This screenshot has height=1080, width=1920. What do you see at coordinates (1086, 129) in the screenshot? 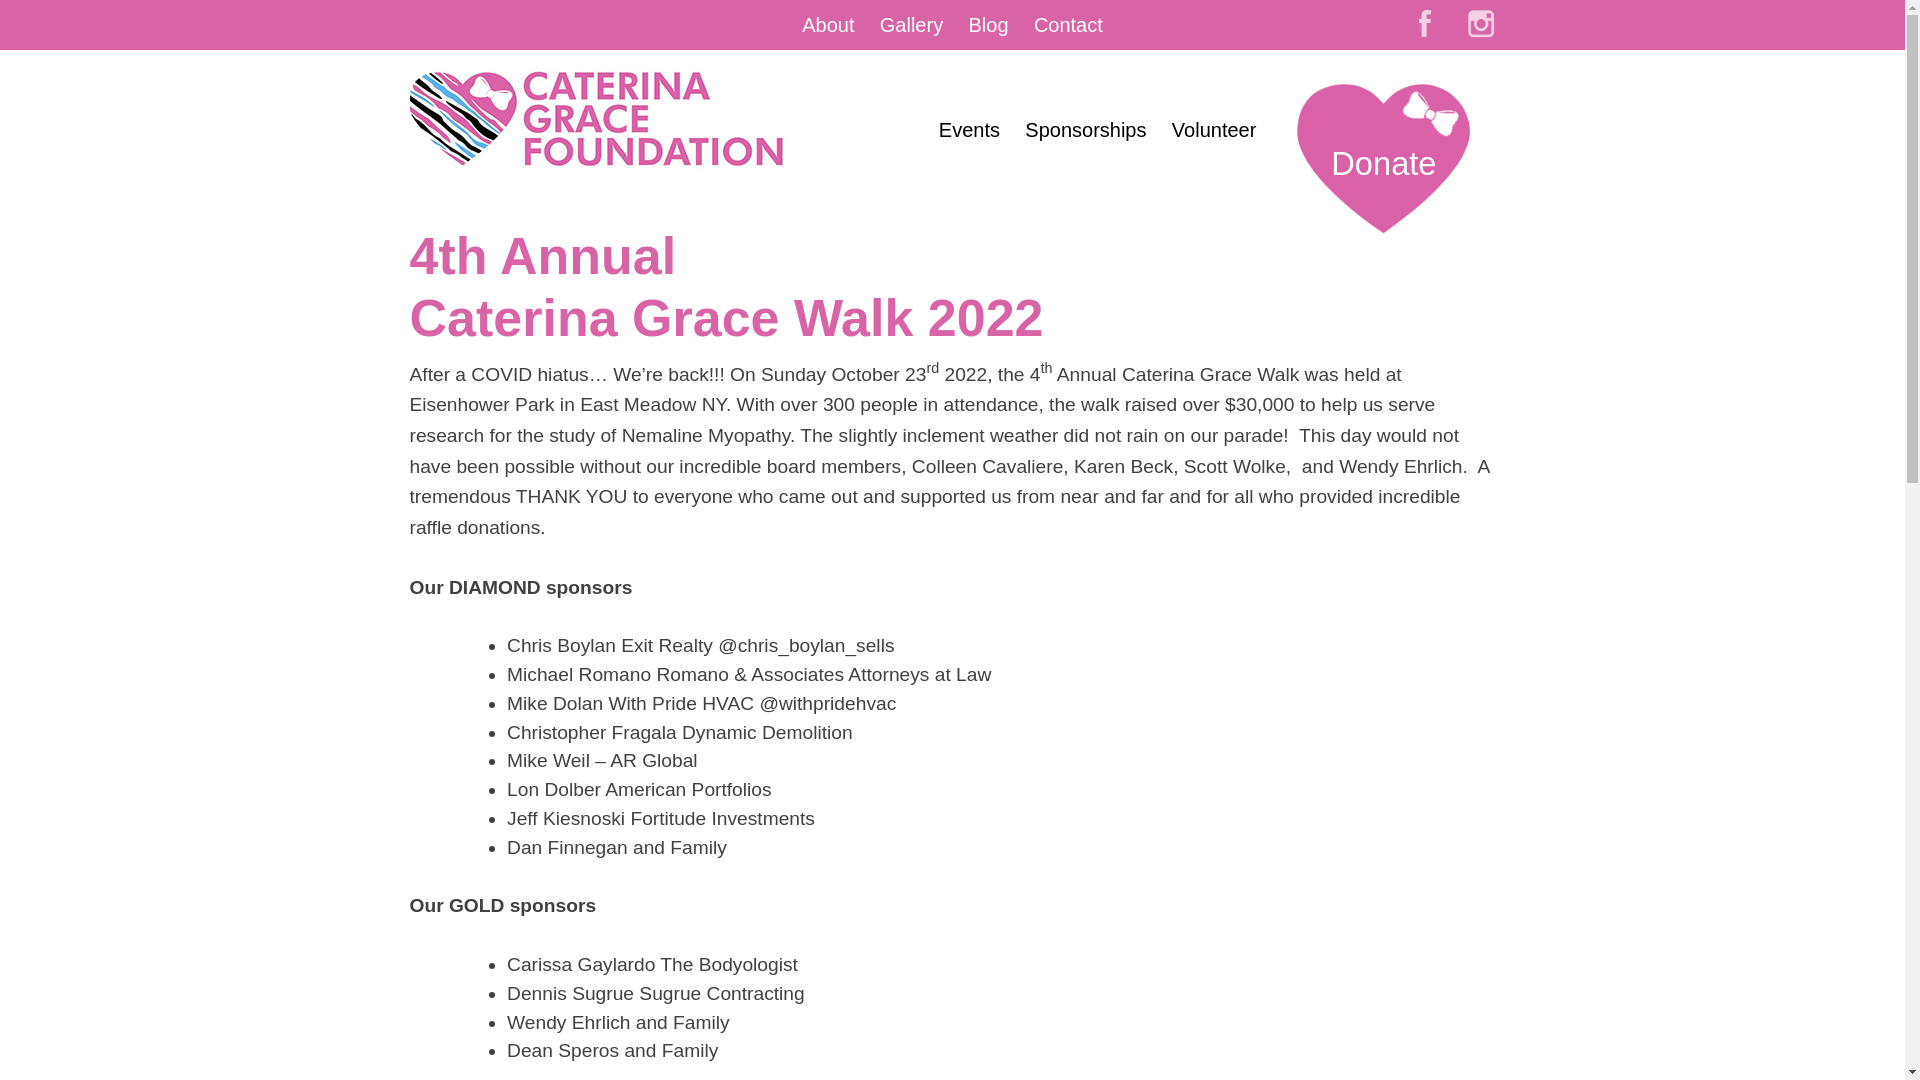
I see `Sponsorships` at bounding box center [1086, 129].